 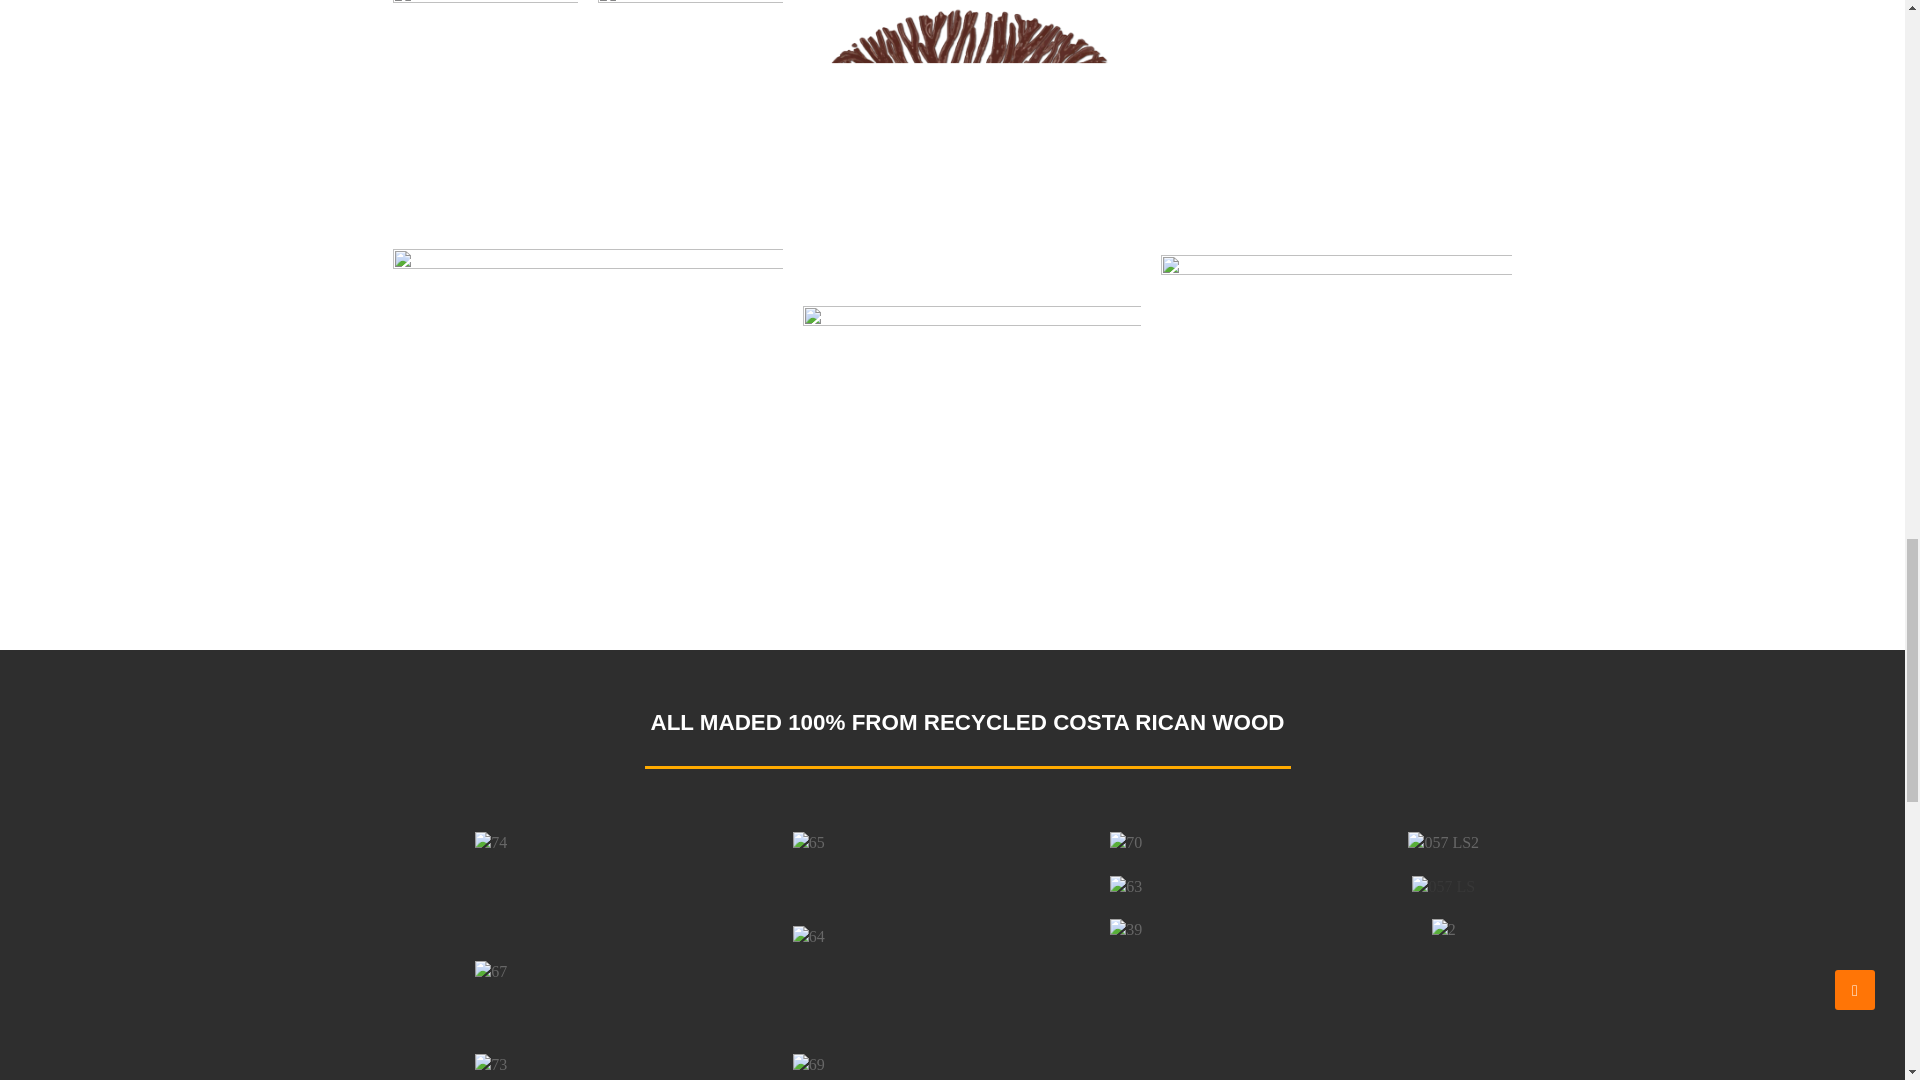 I want to click on 69, so click(x=808, y=1064).